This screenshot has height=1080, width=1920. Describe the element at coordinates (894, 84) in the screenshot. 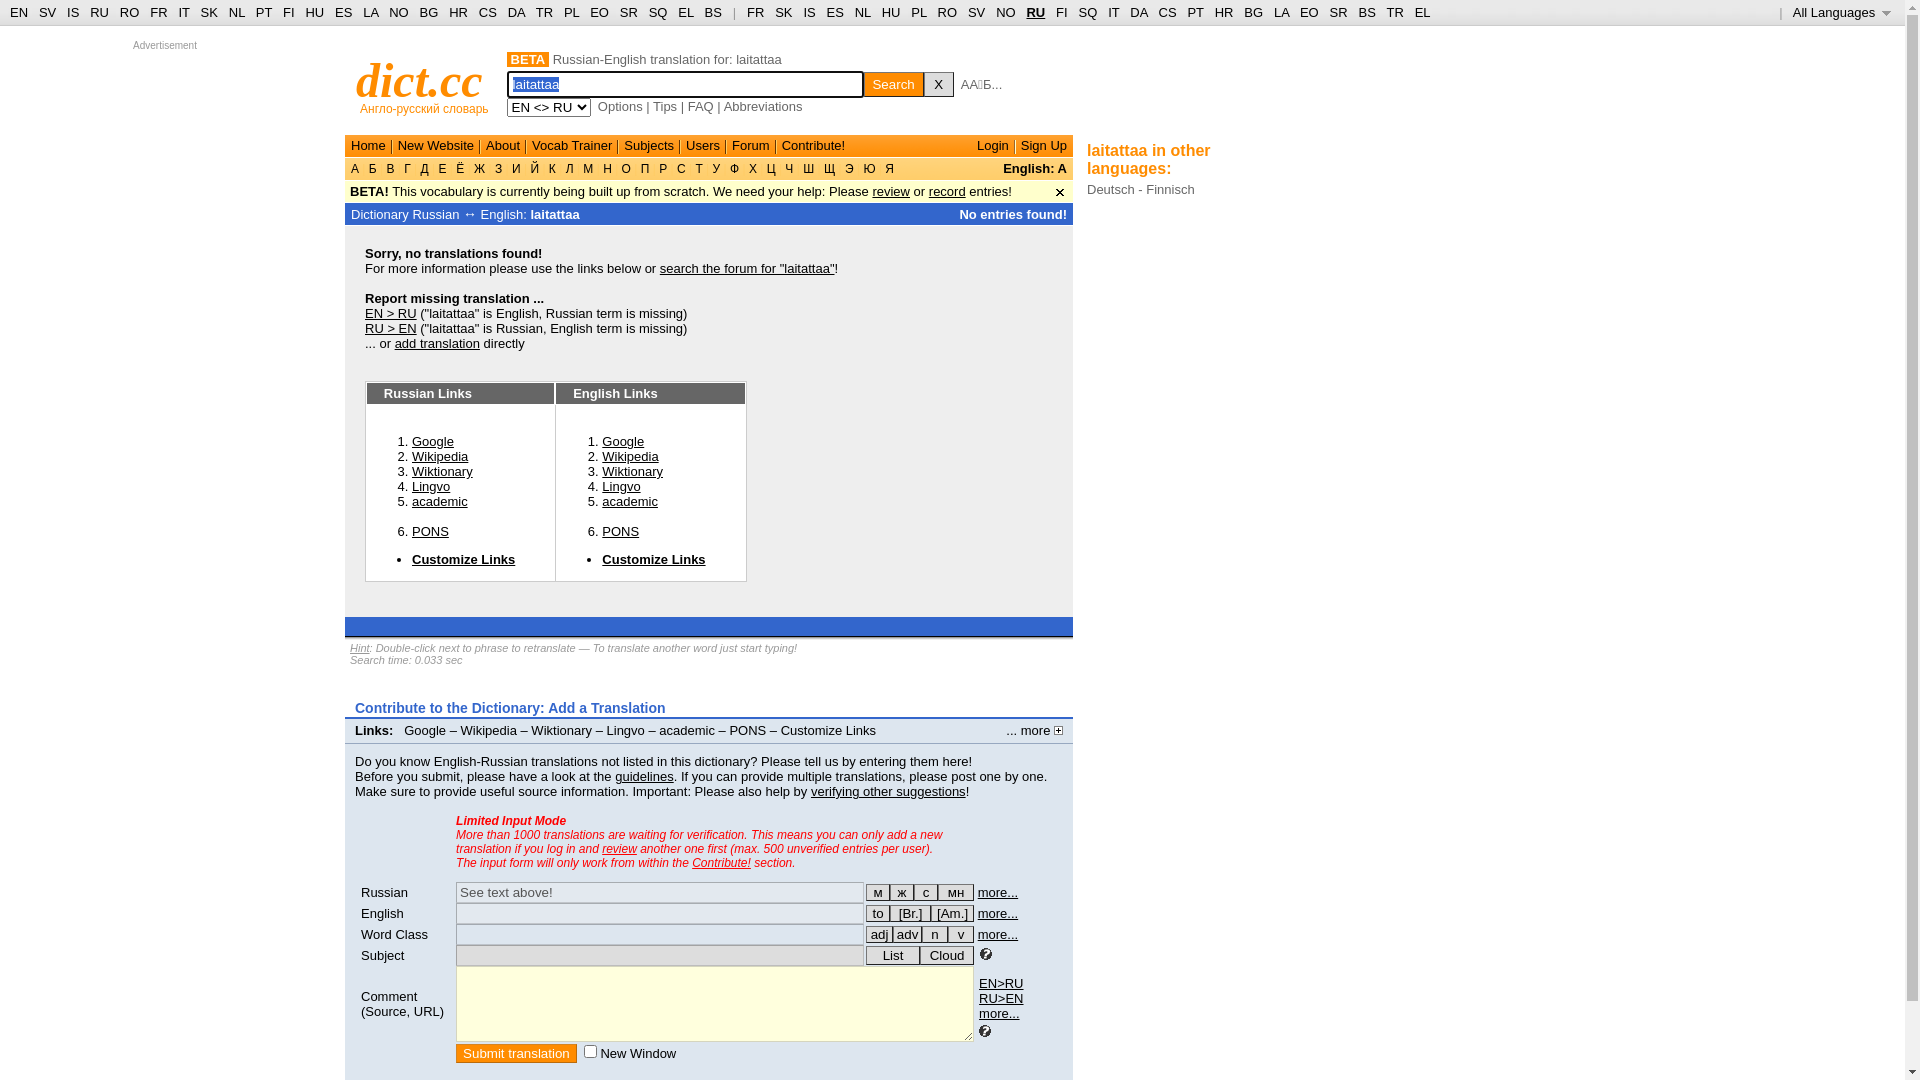

I see `Search` at that location.